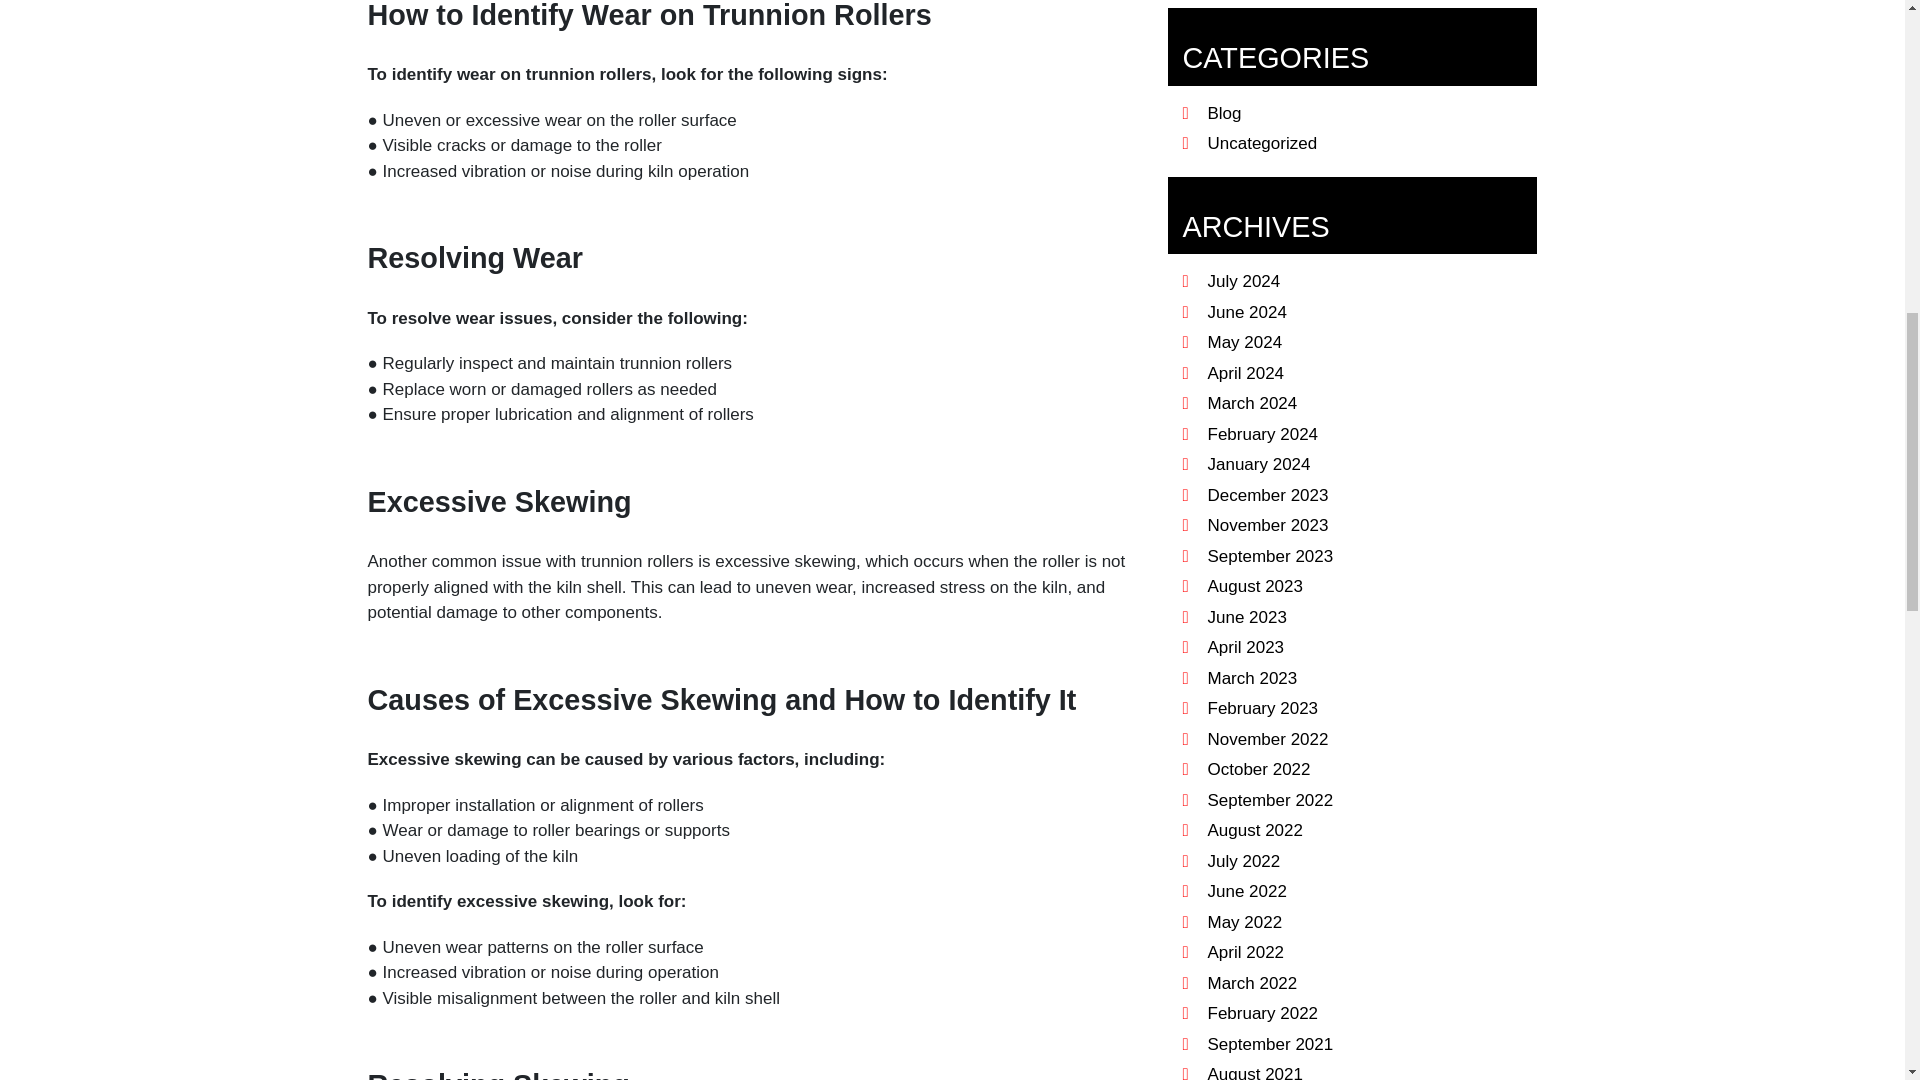  I want to click on June 2023, so click(1242, 618).